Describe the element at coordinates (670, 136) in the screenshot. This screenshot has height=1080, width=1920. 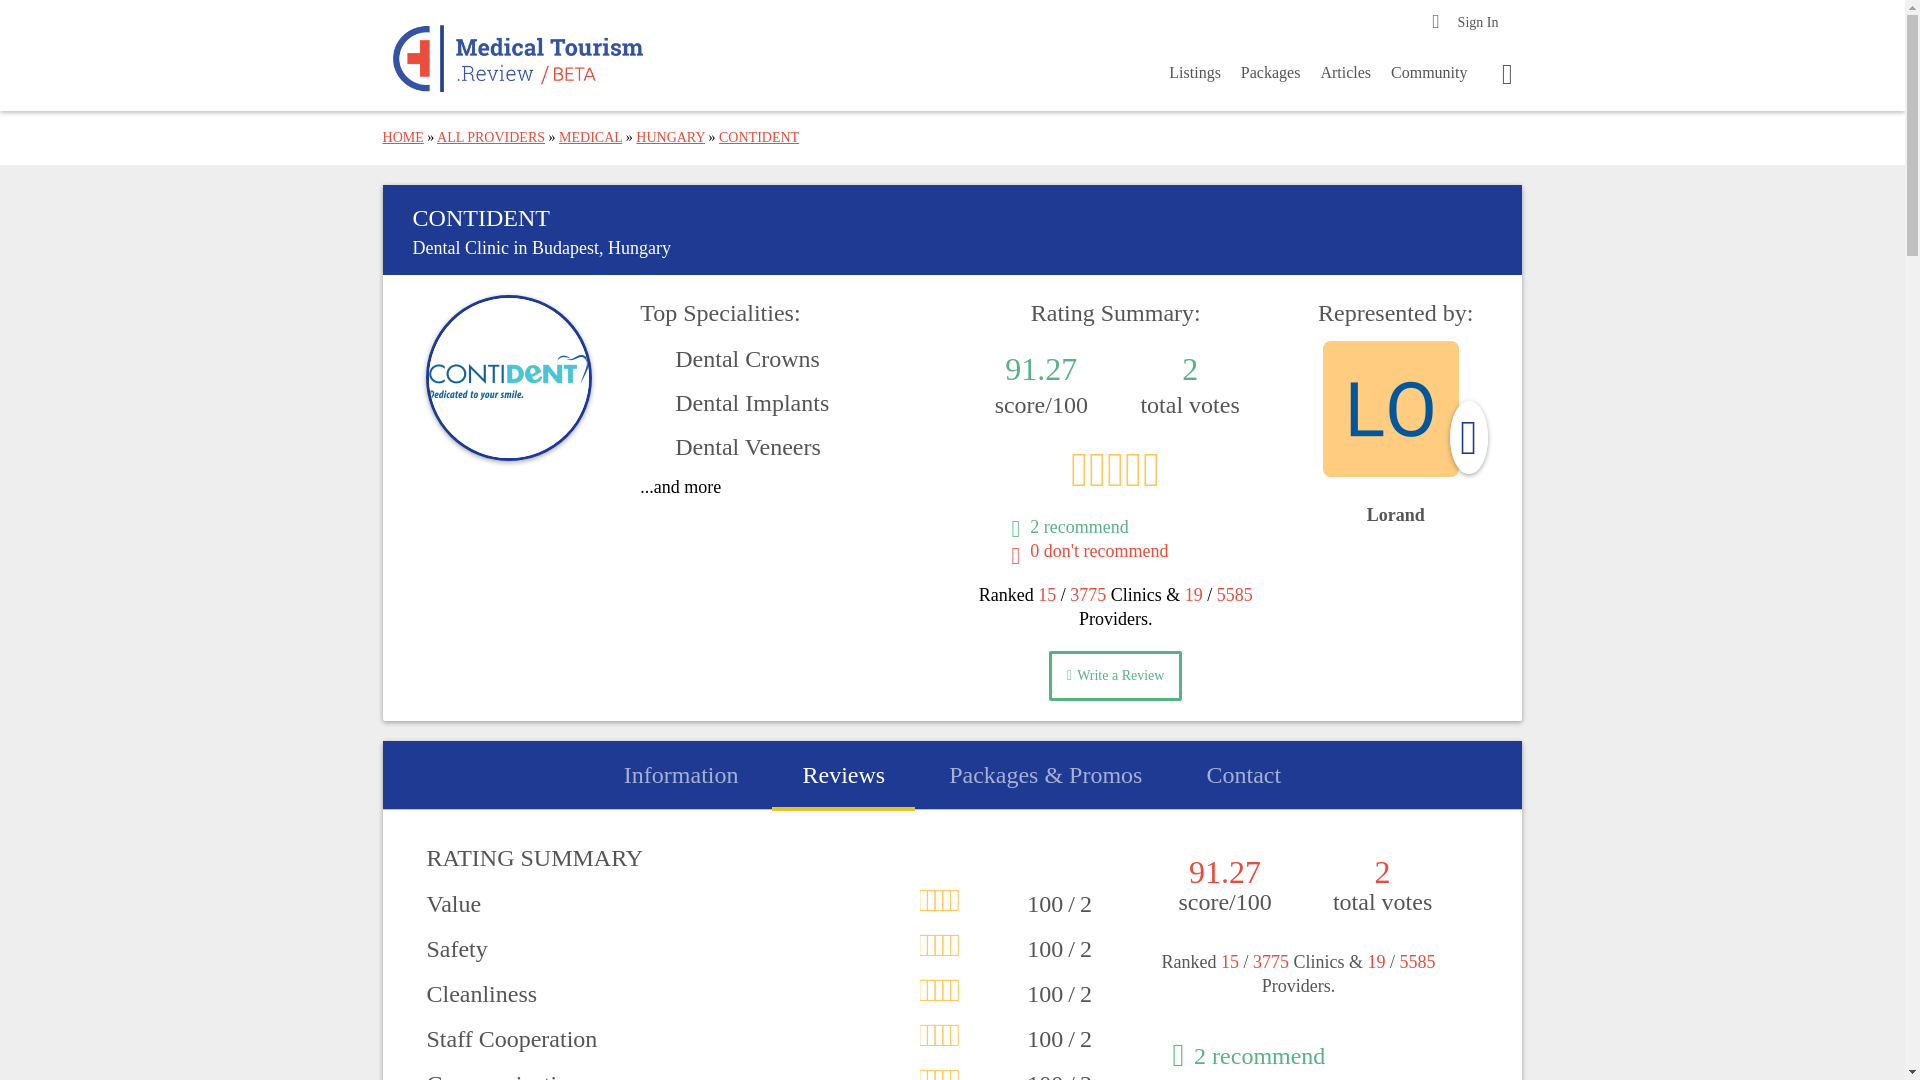
I see `HUNGARY` at that location.